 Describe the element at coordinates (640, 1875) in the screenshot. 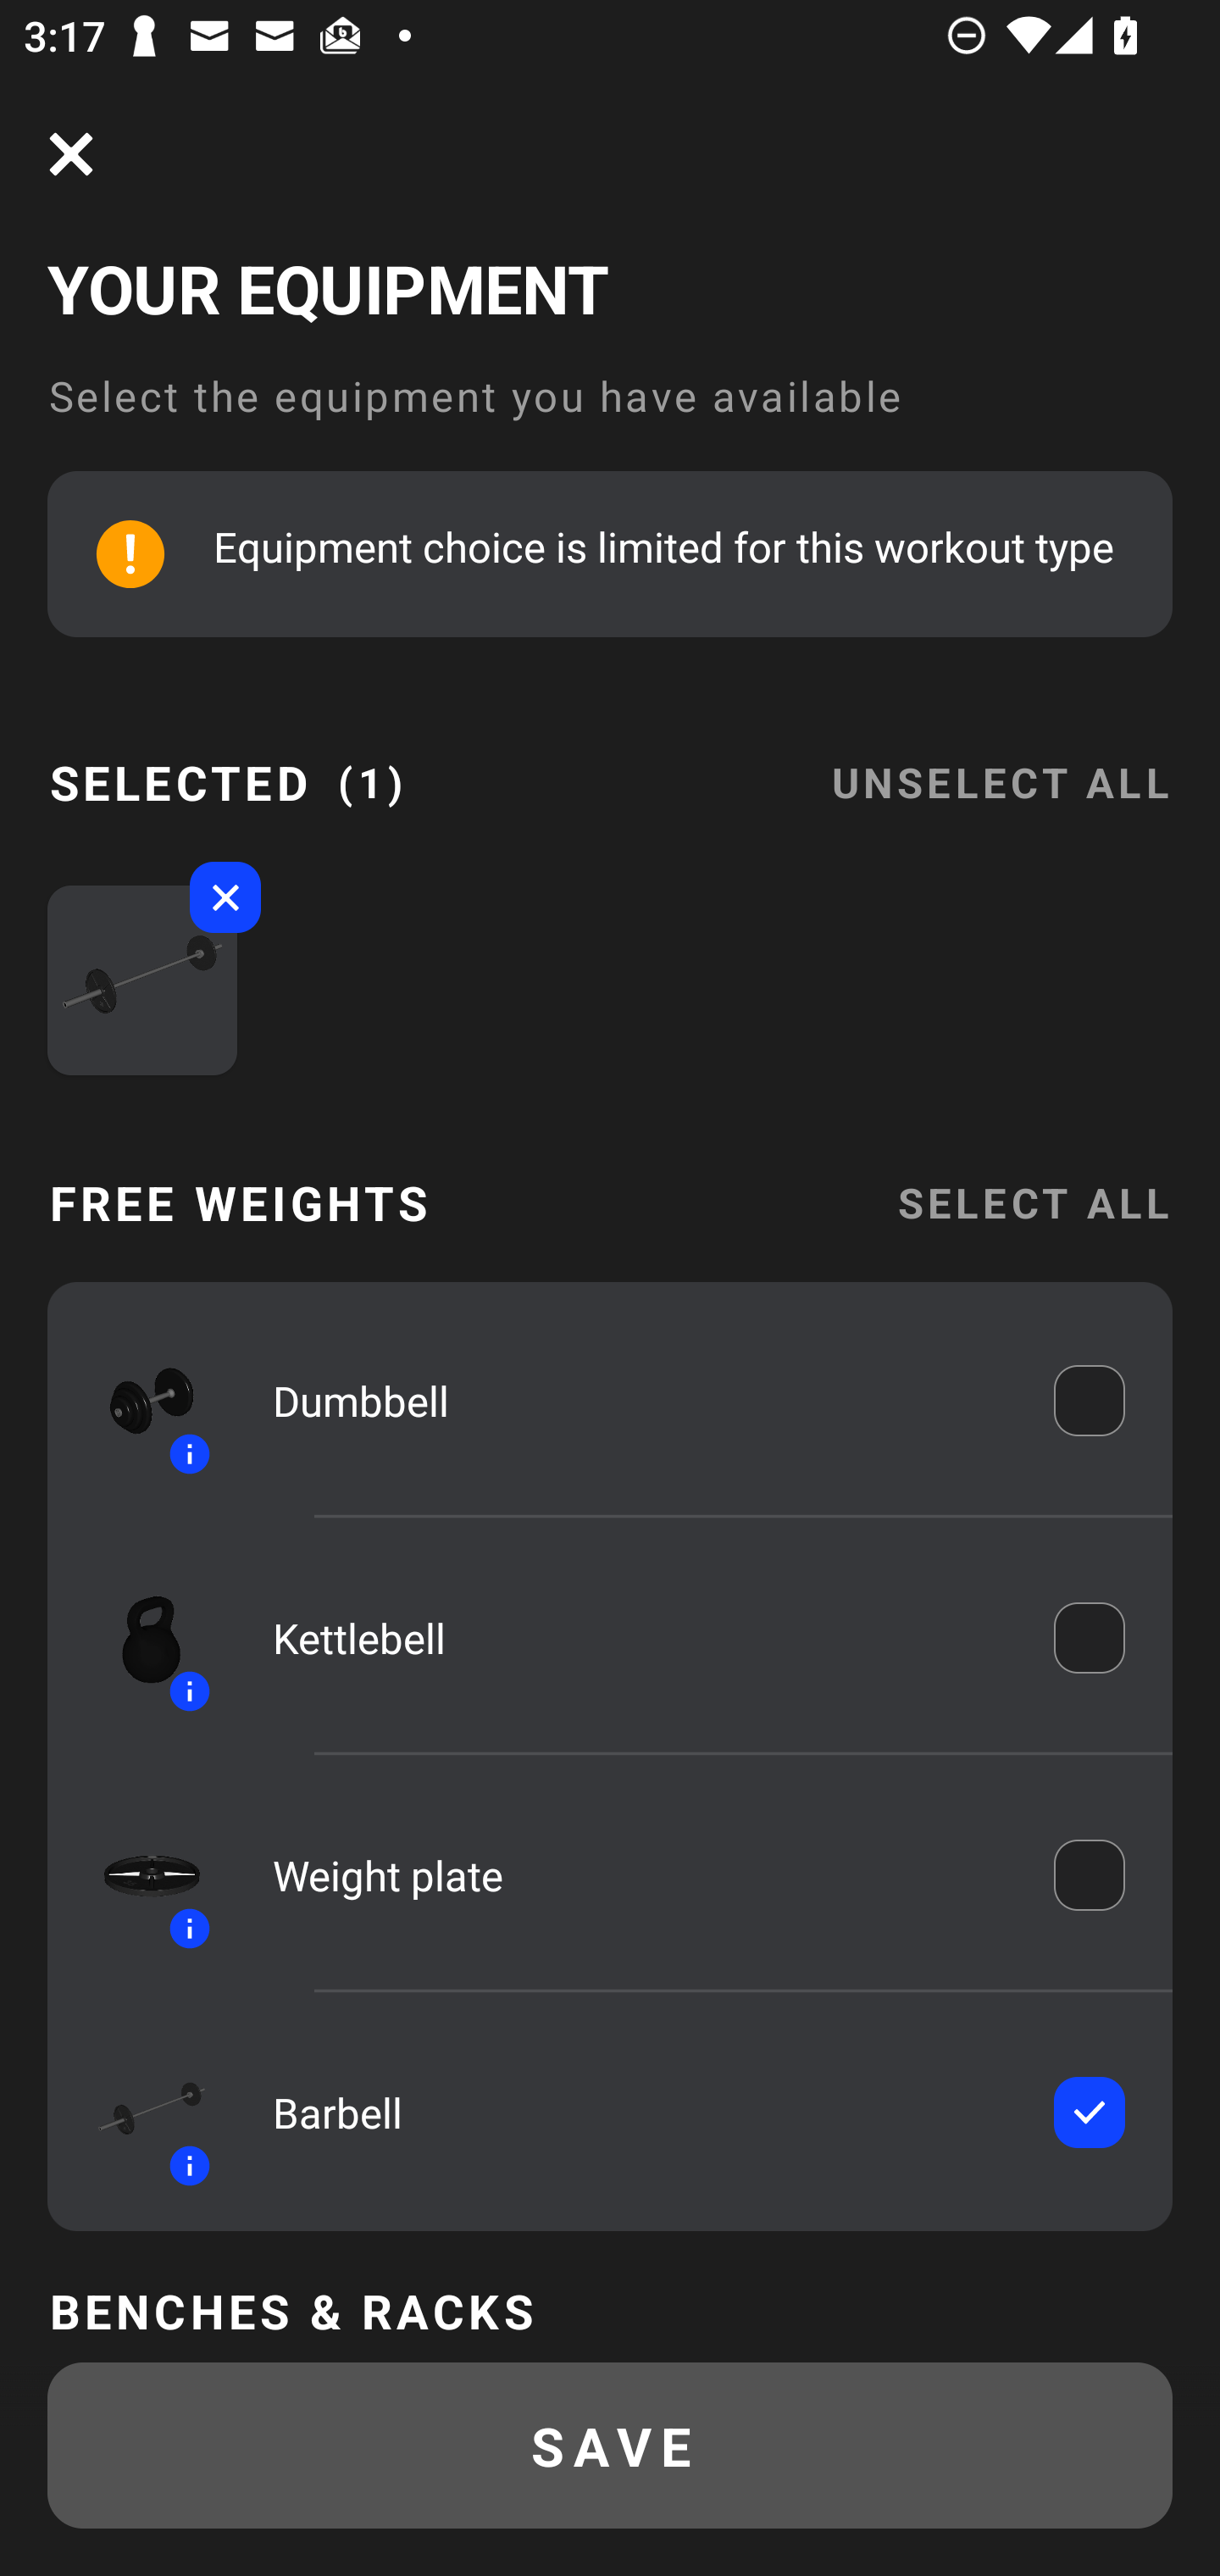

I see `Weight plate` at that location.